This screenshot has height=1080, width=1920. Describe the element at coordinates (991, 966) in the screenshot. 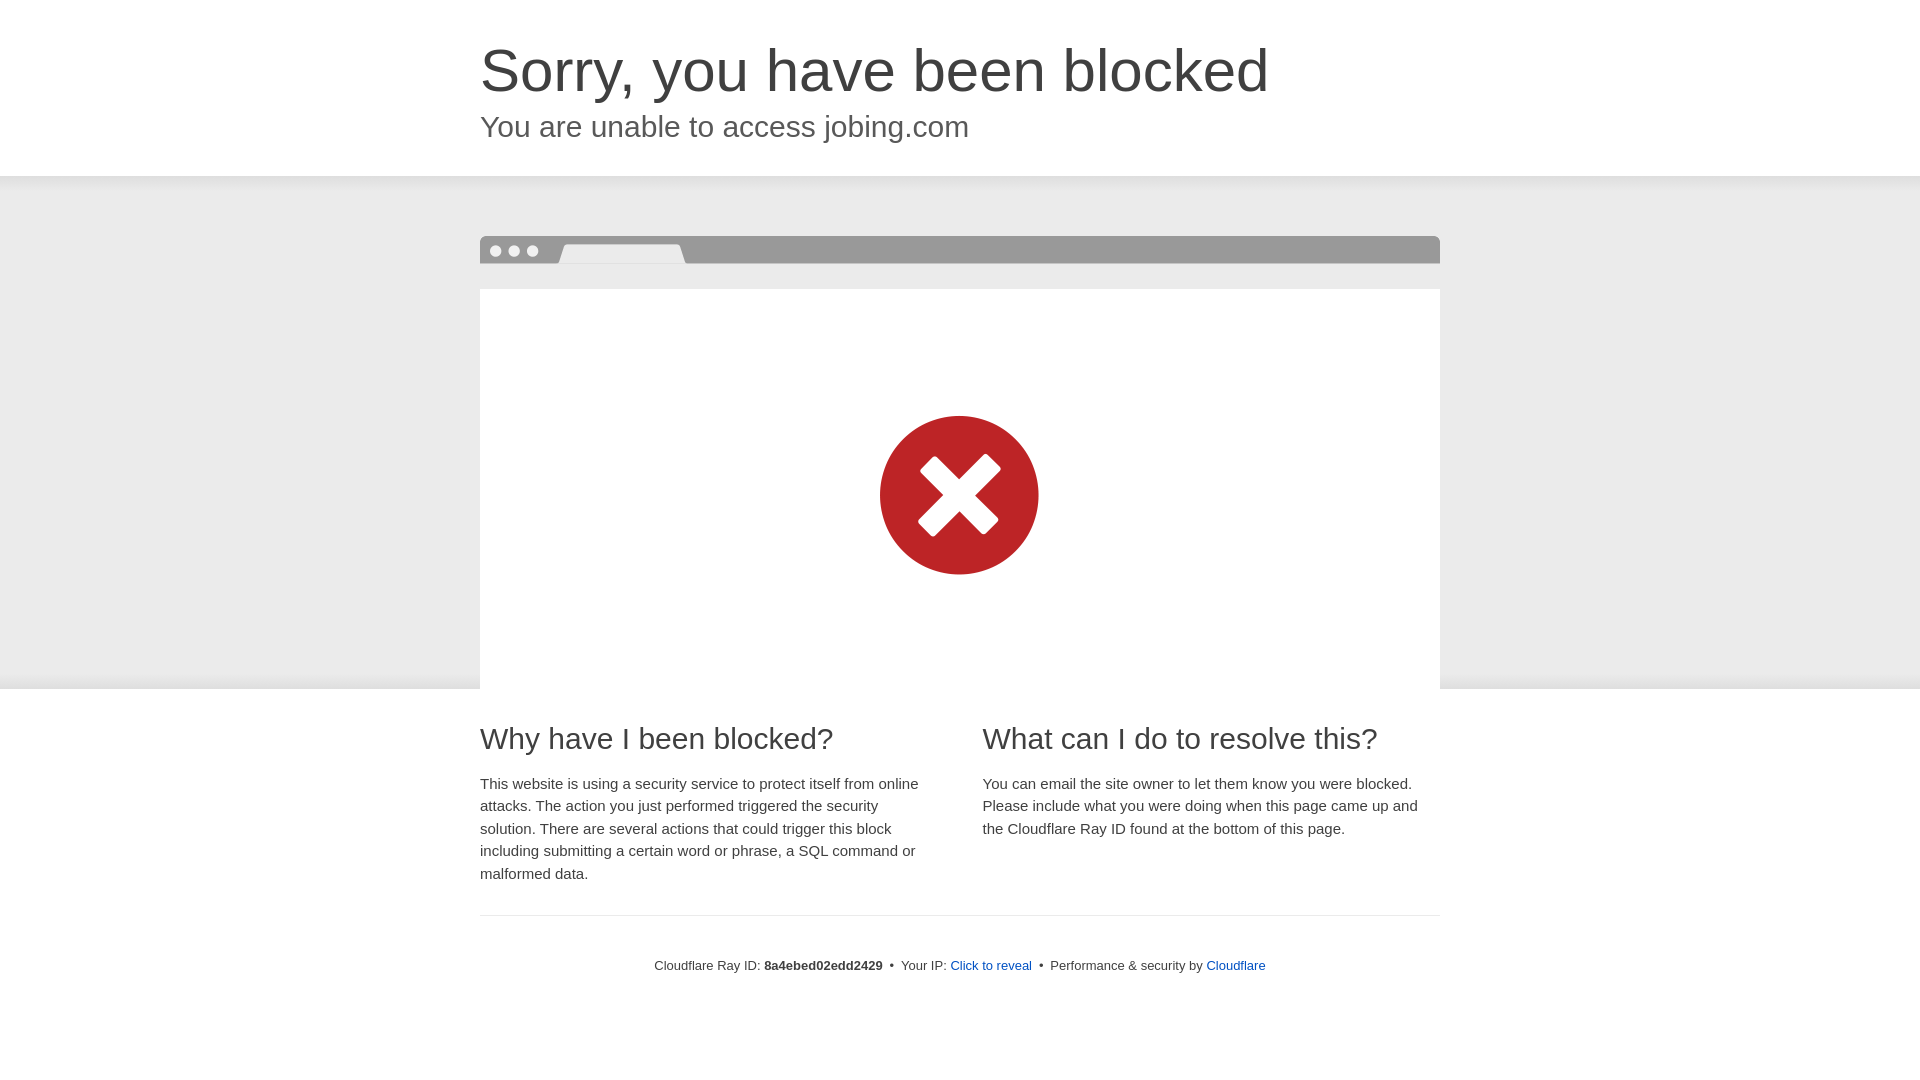

I see `Click to reveal` at that location.